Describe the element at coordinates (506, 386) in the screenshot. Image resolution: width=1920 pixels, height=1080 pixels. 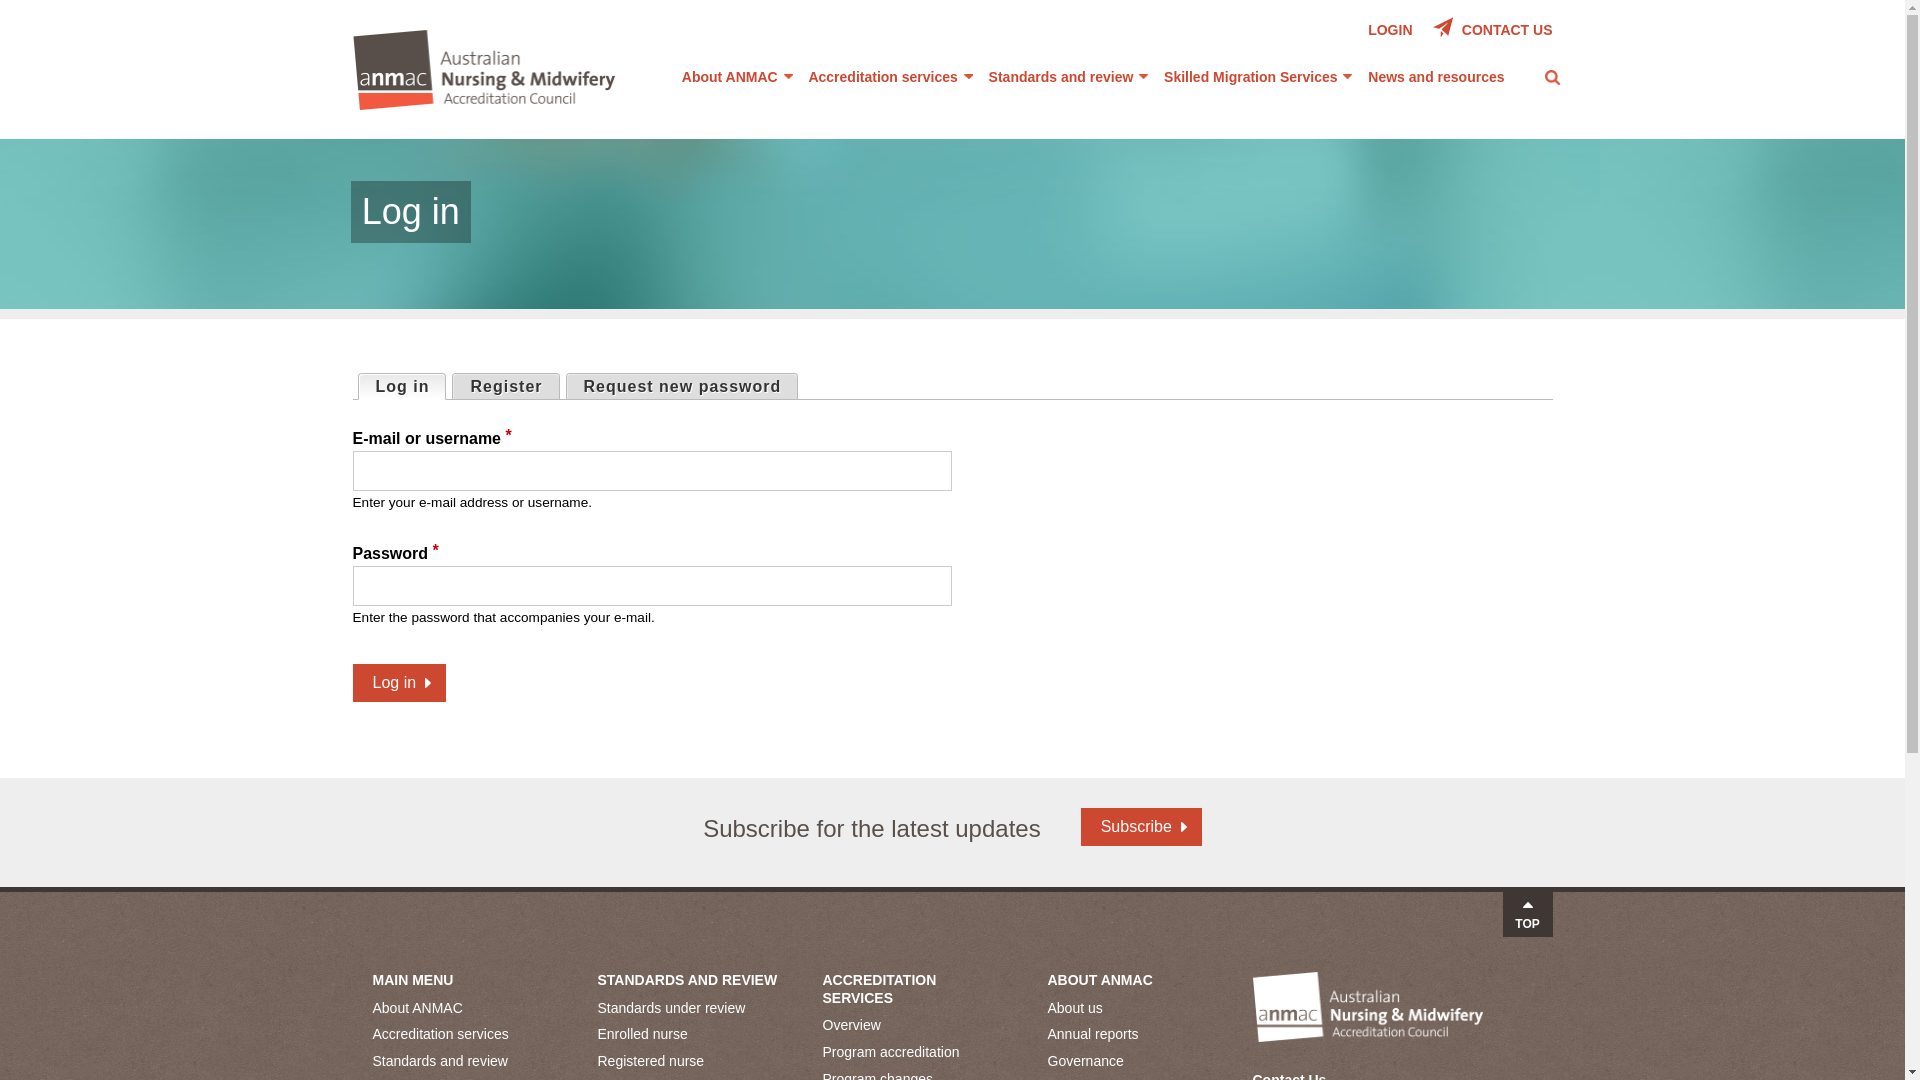
I see `Register` at that location.